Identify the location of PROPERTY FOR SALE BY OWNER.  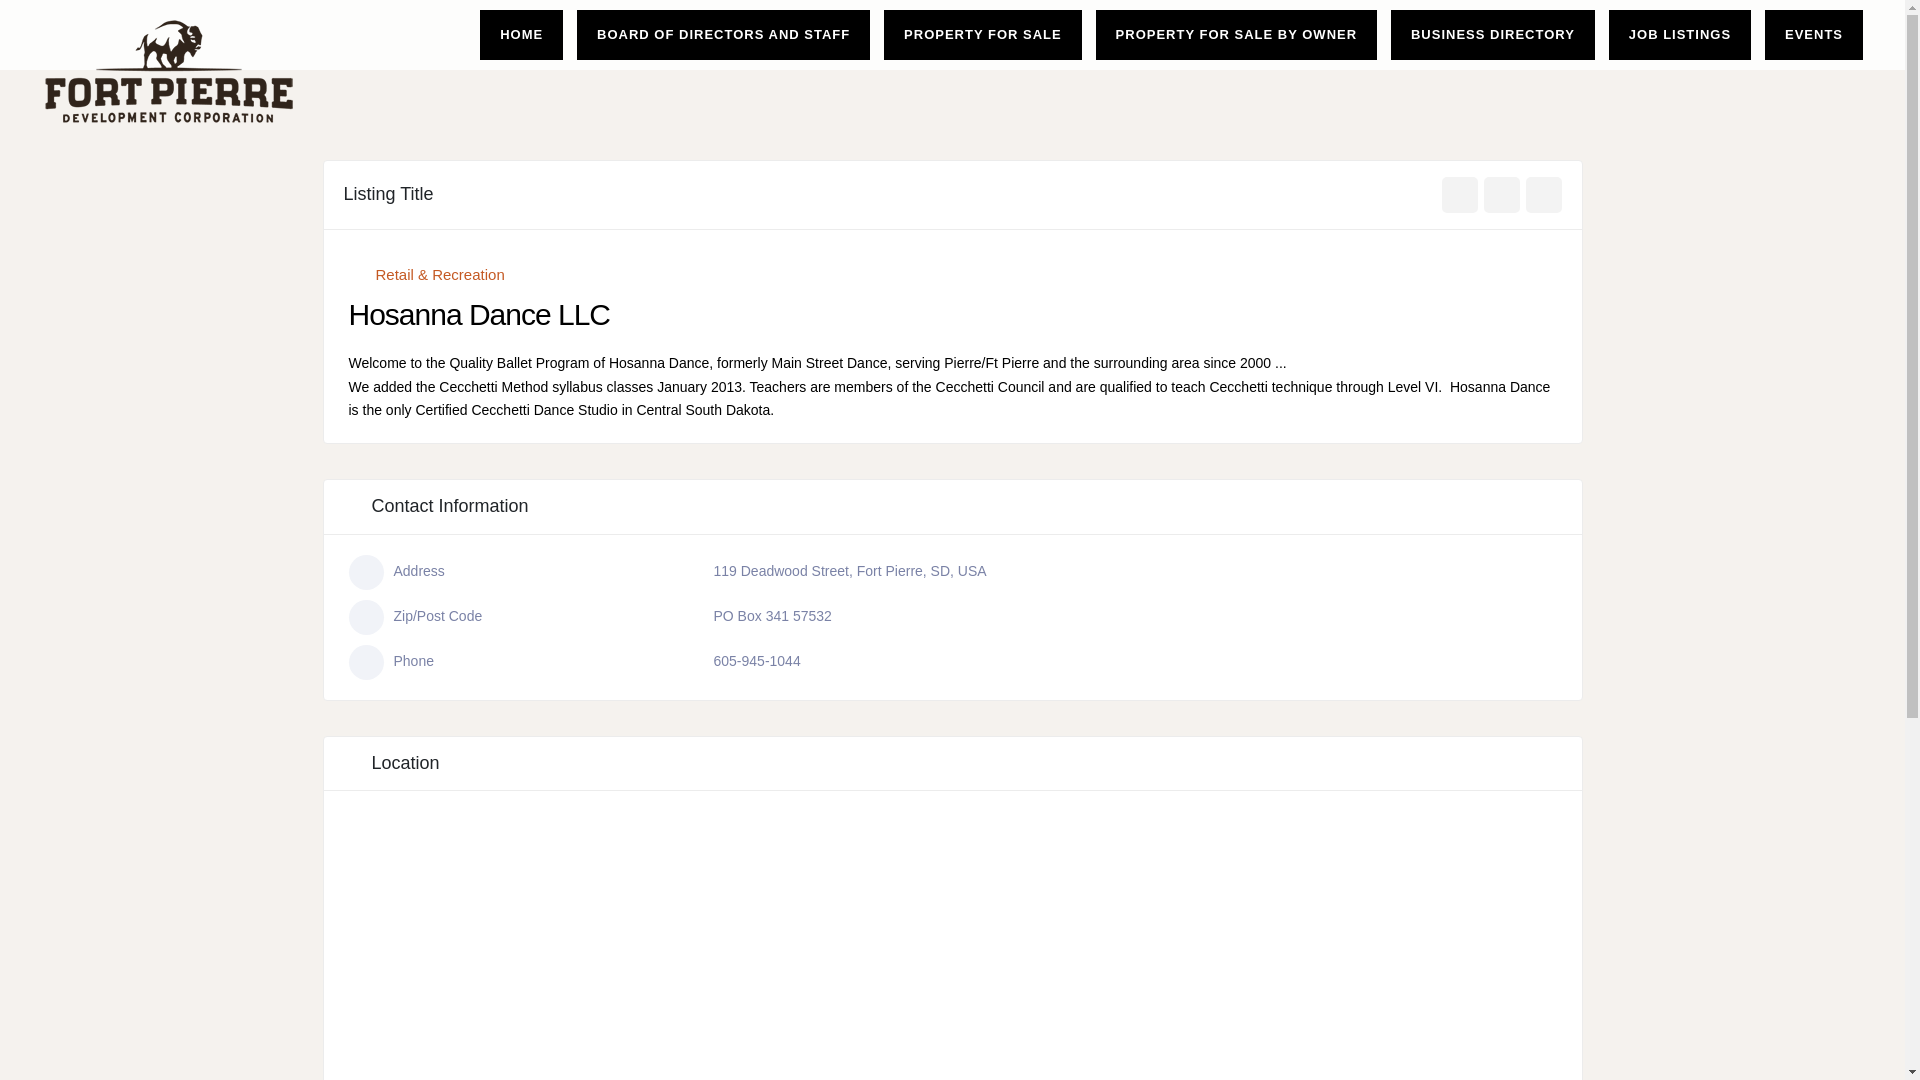
(1236, 34).